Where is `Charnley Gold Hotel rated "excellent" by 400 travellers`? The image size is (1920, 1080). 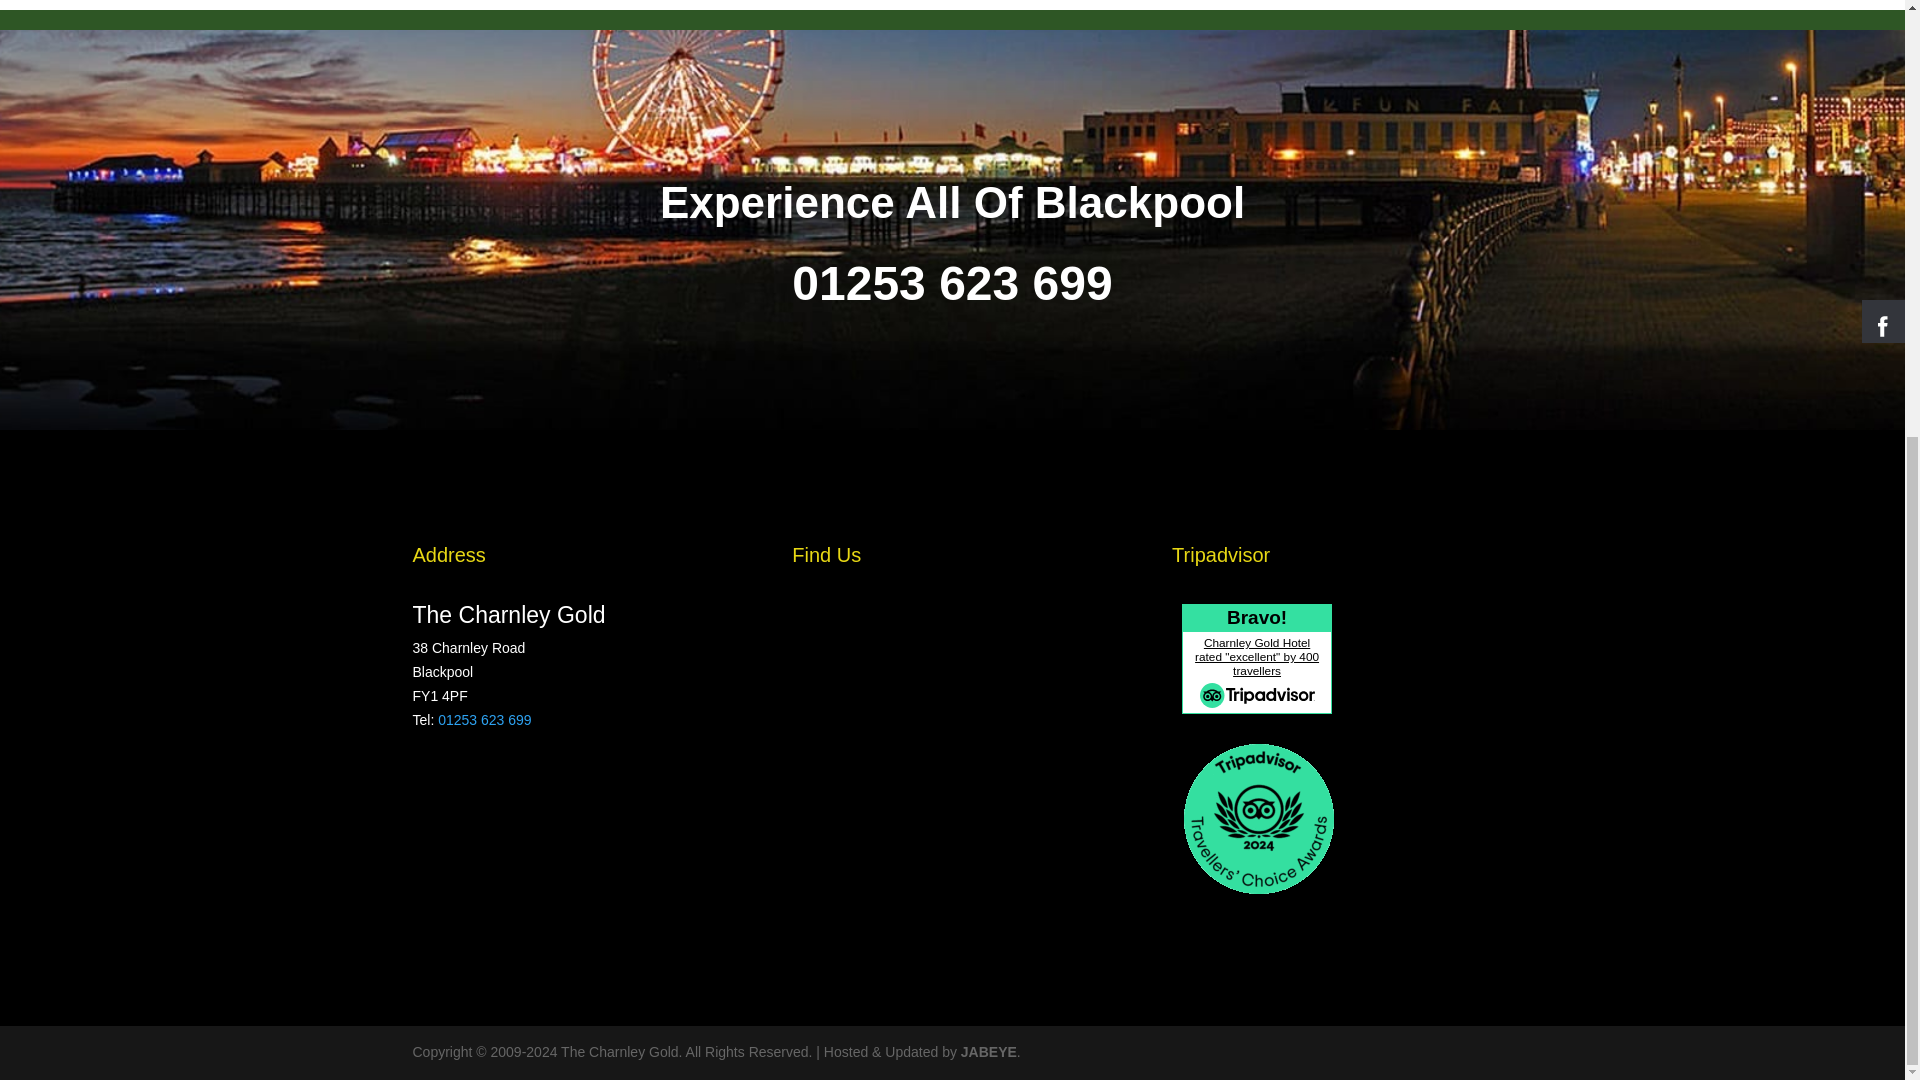
Charnley Gold Hotel rated "excellent" by 400 travellers is located at coordinates (1256, 657).